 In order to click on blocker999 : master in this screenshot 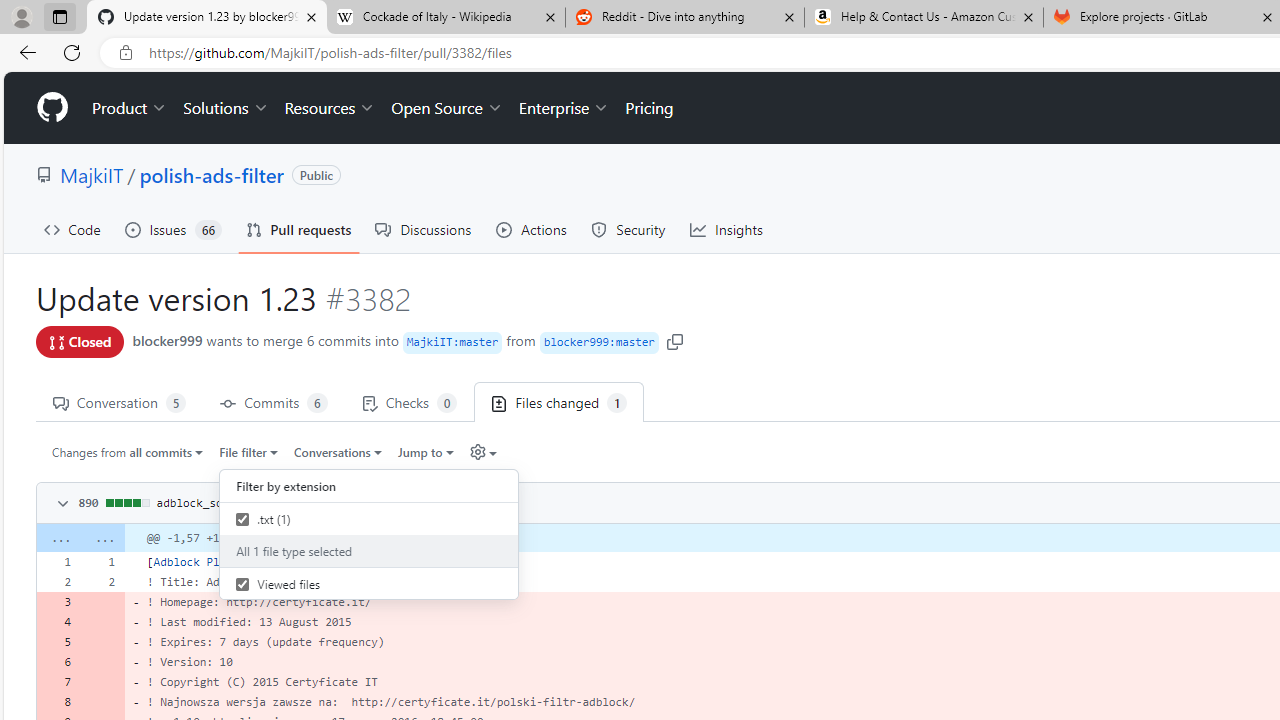, I will do `click(598, 342)`.